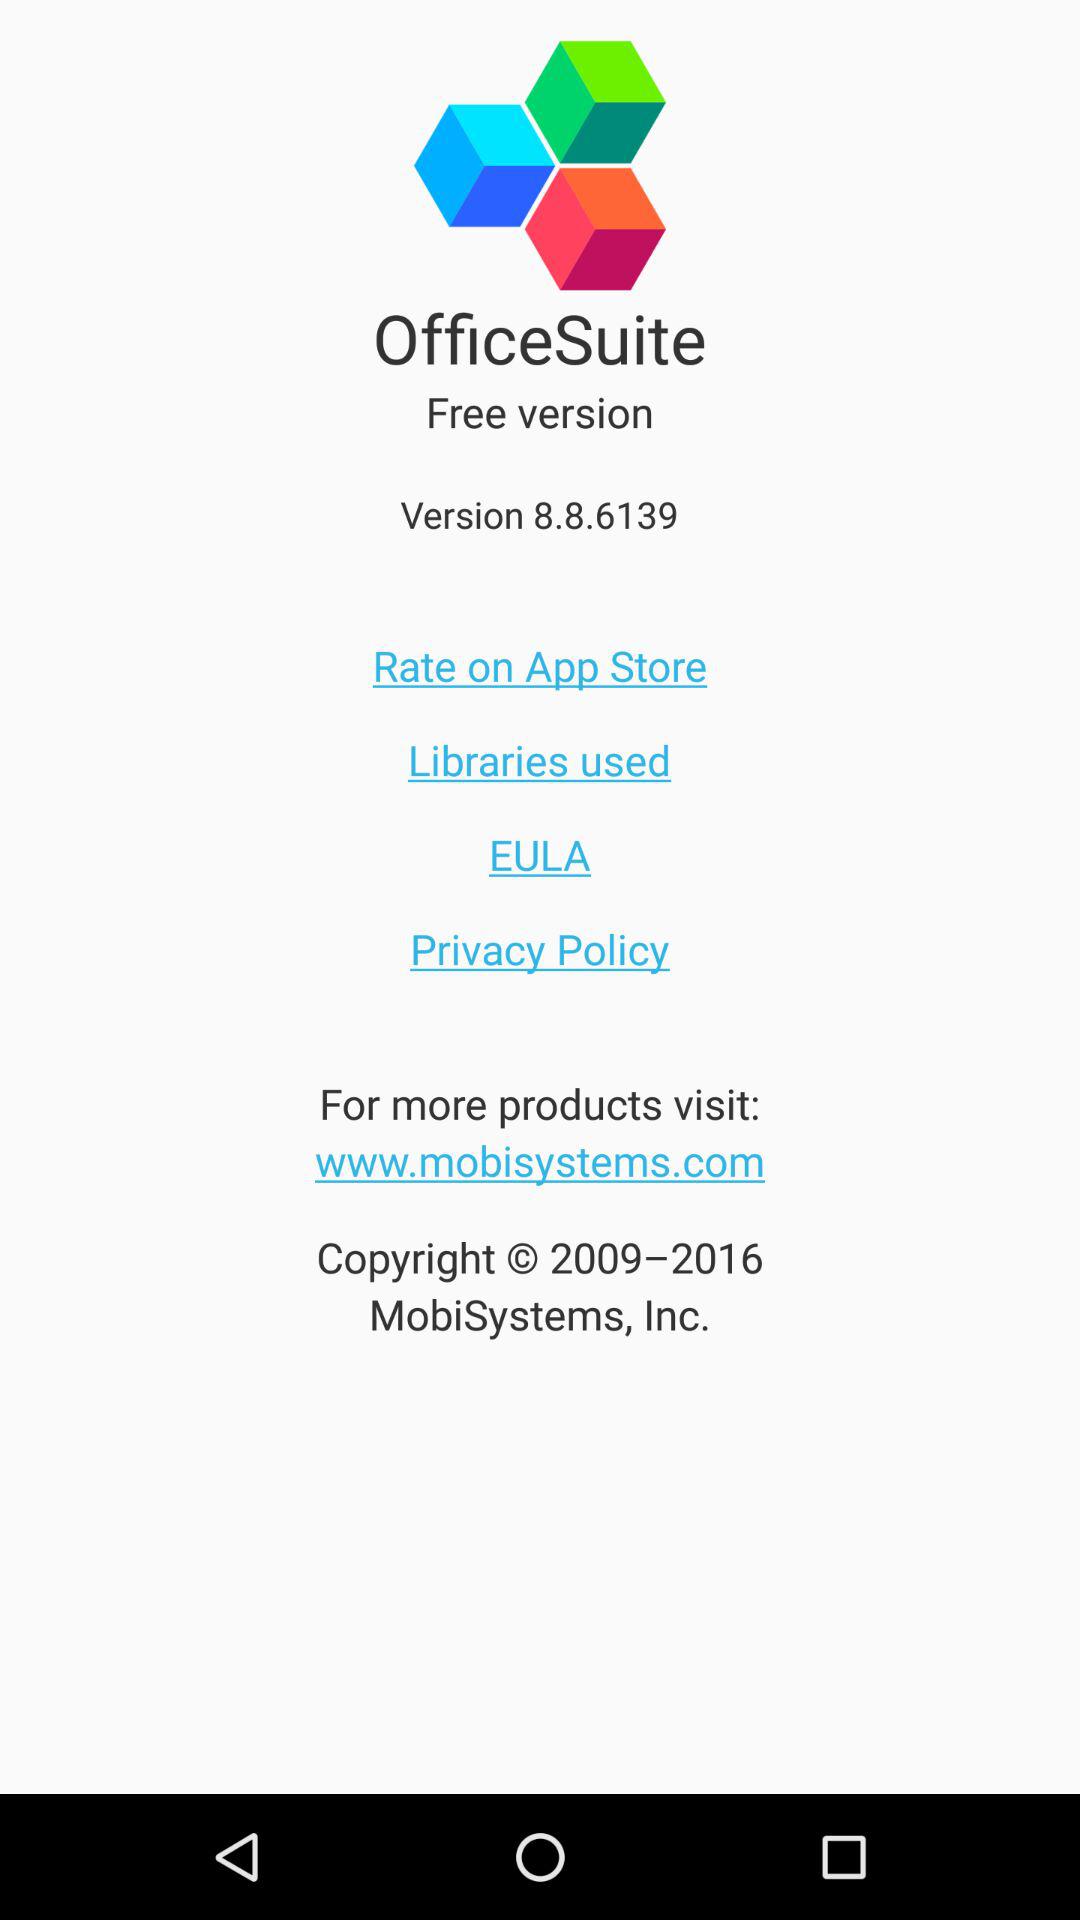  What do you see at coordinates (540, 665) in the screenshot?
I see `turn on the icon below the version 8 8` at bounding box center [540, 665].